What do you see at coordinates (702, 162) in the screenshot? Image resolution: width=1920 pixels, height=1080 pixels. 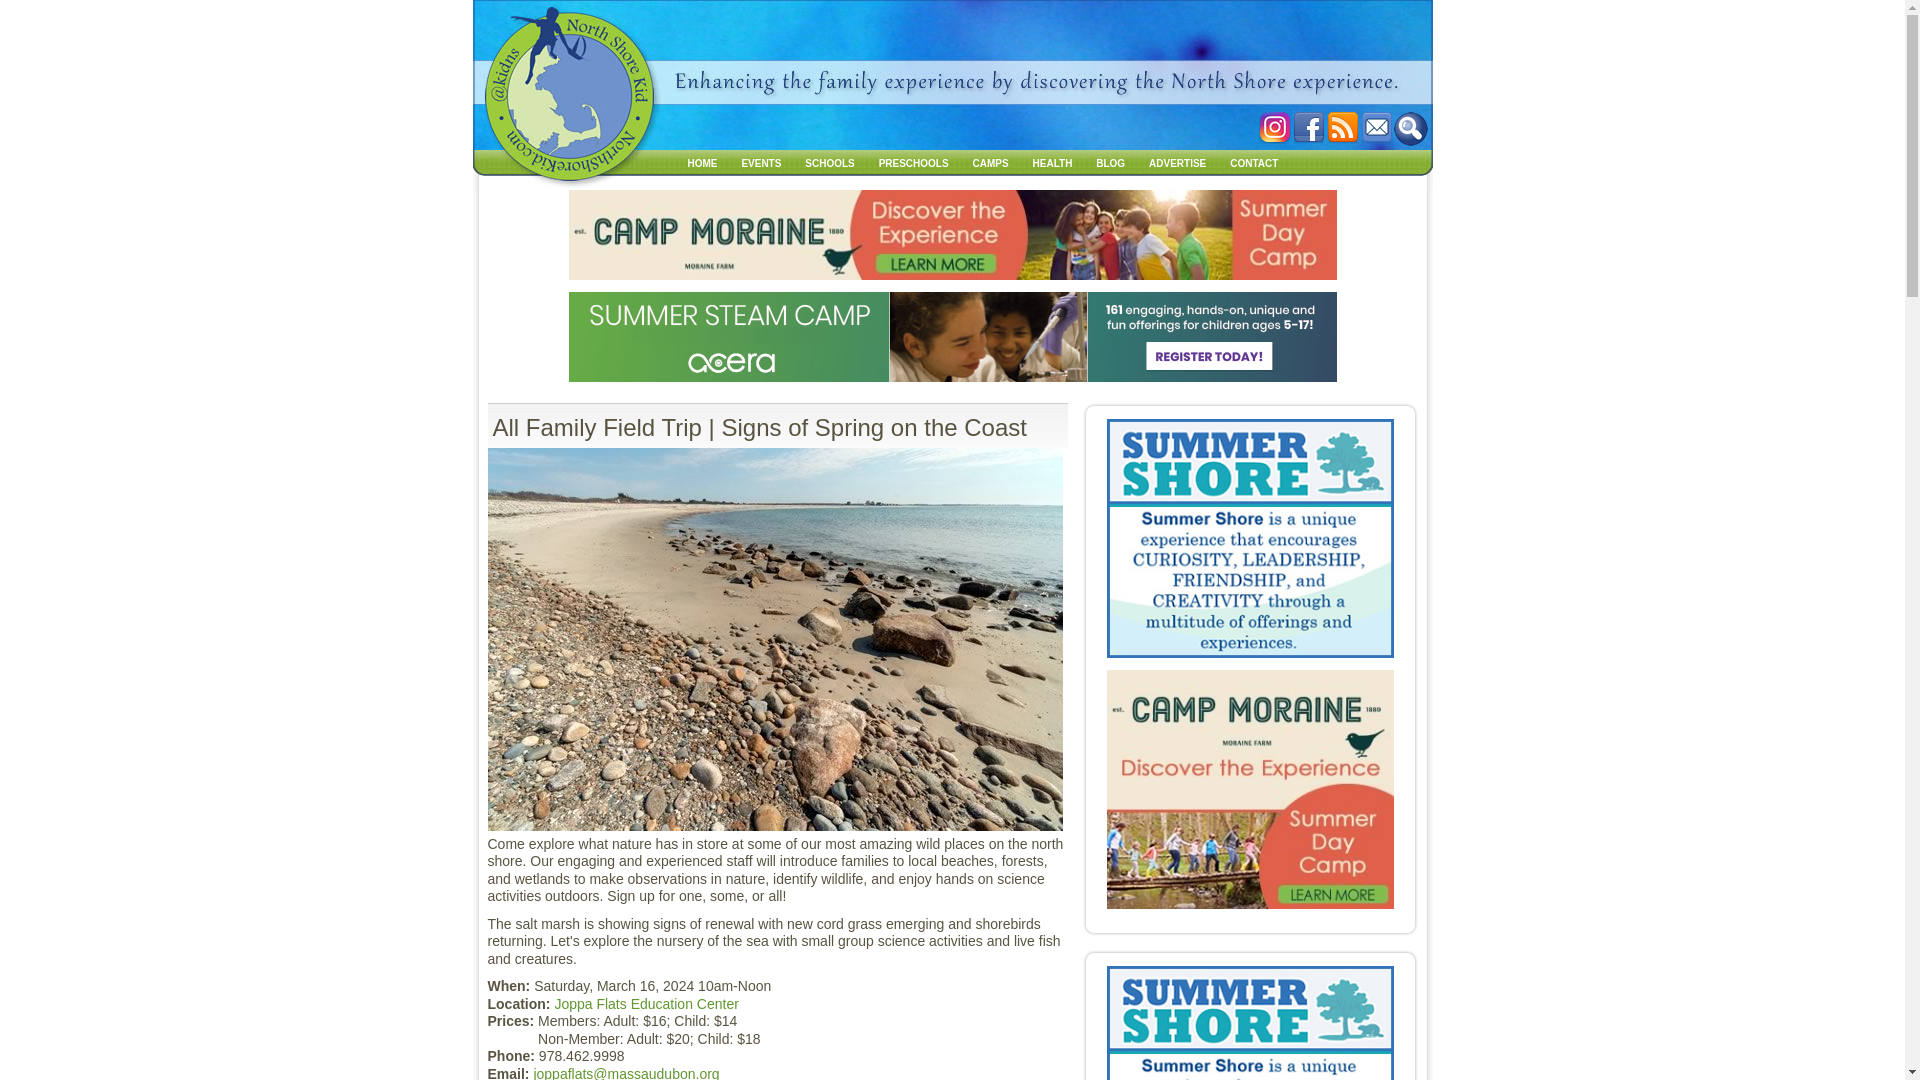 I see `North Shore Kid` at bounding box center [702, 162].